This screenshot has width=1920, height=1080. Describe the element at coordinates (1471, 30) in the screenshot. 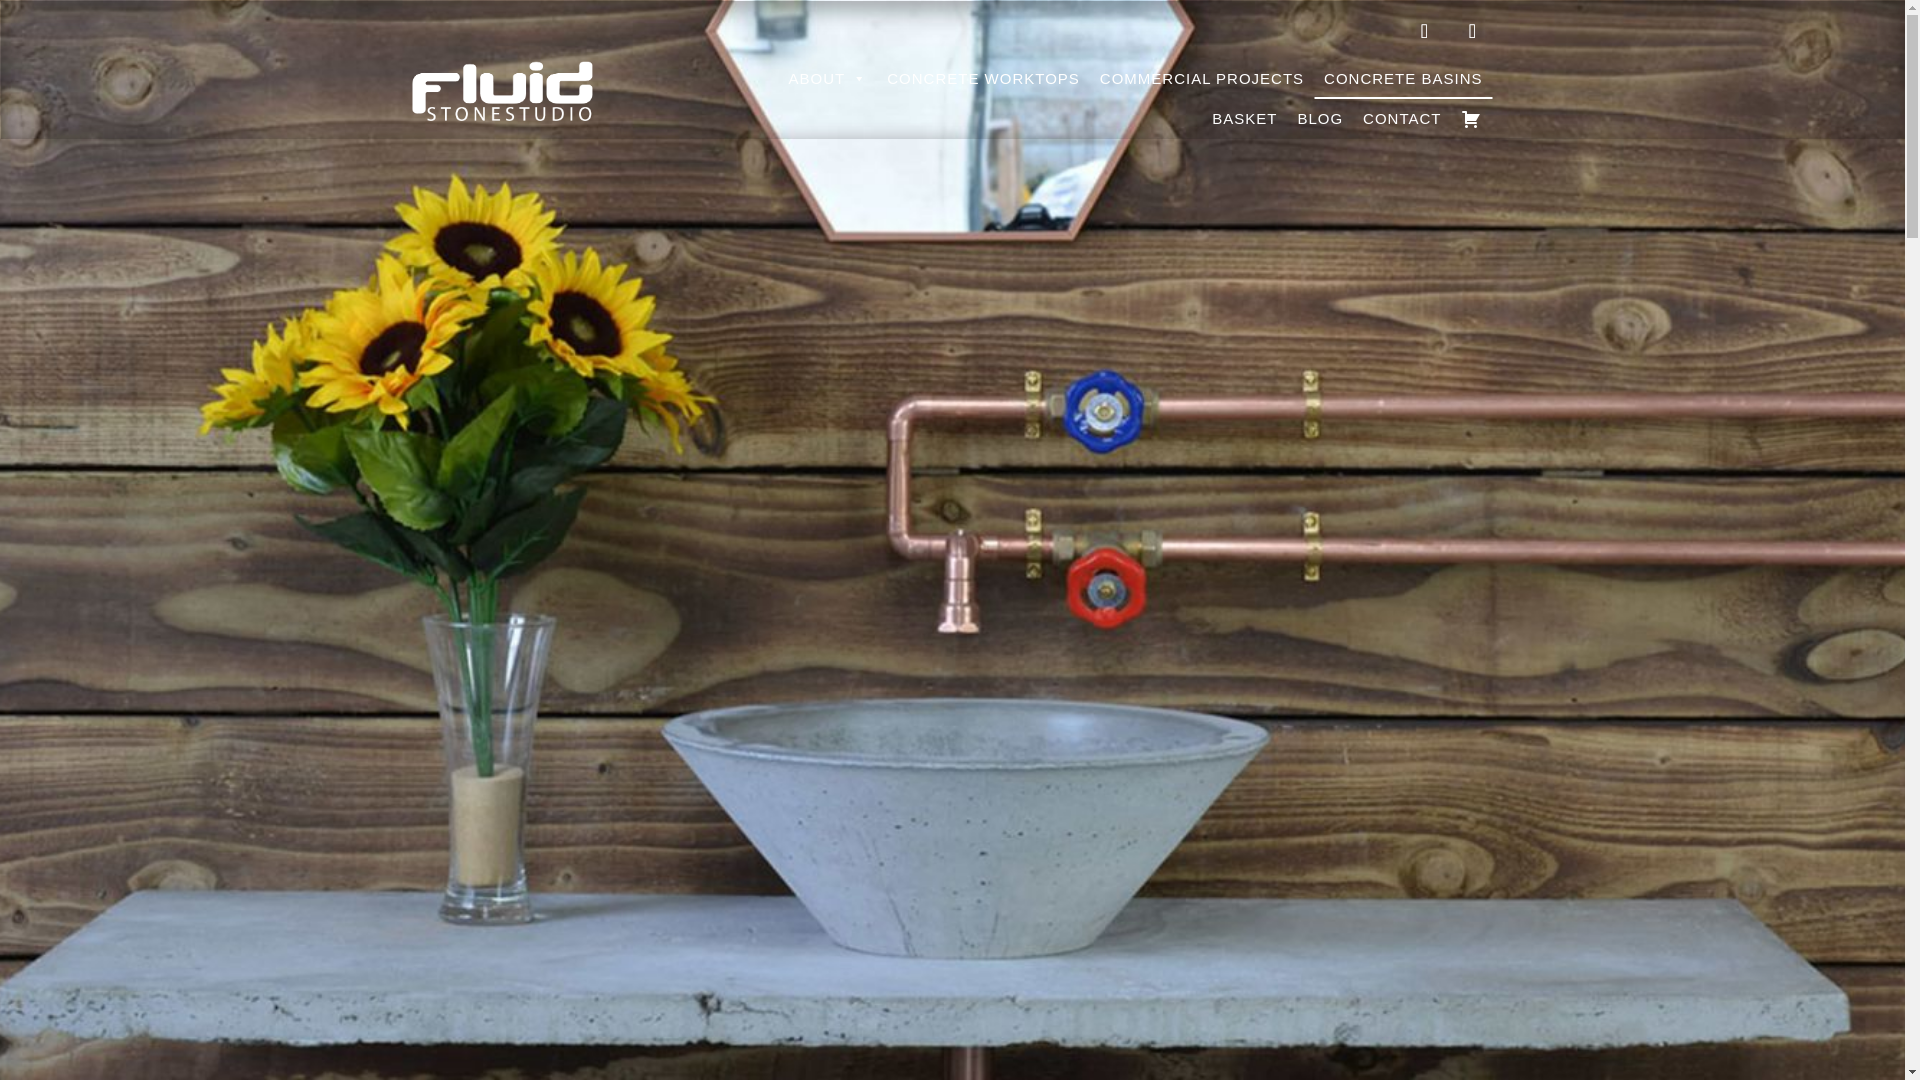

I see `Follow on Instagram` at that location.